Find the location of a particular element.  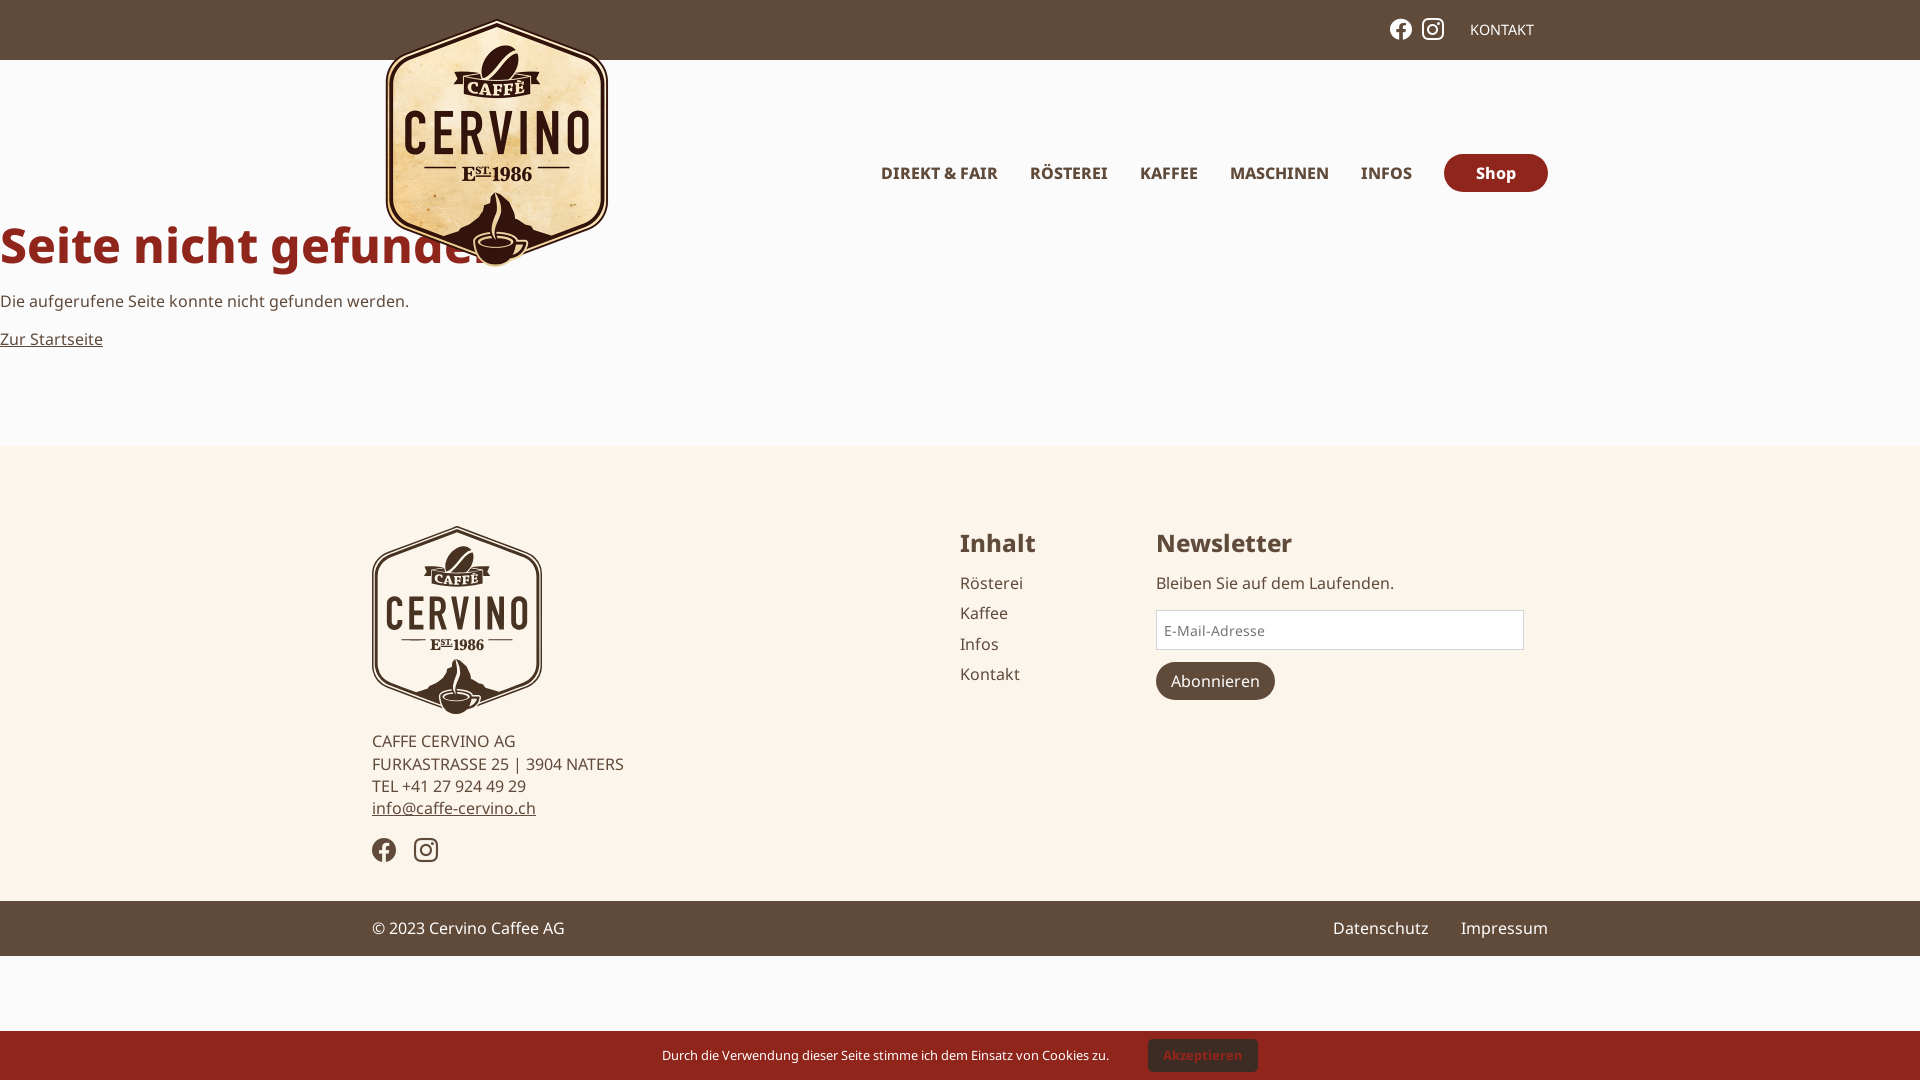

Kontakt is located at coordinates (990, 674).